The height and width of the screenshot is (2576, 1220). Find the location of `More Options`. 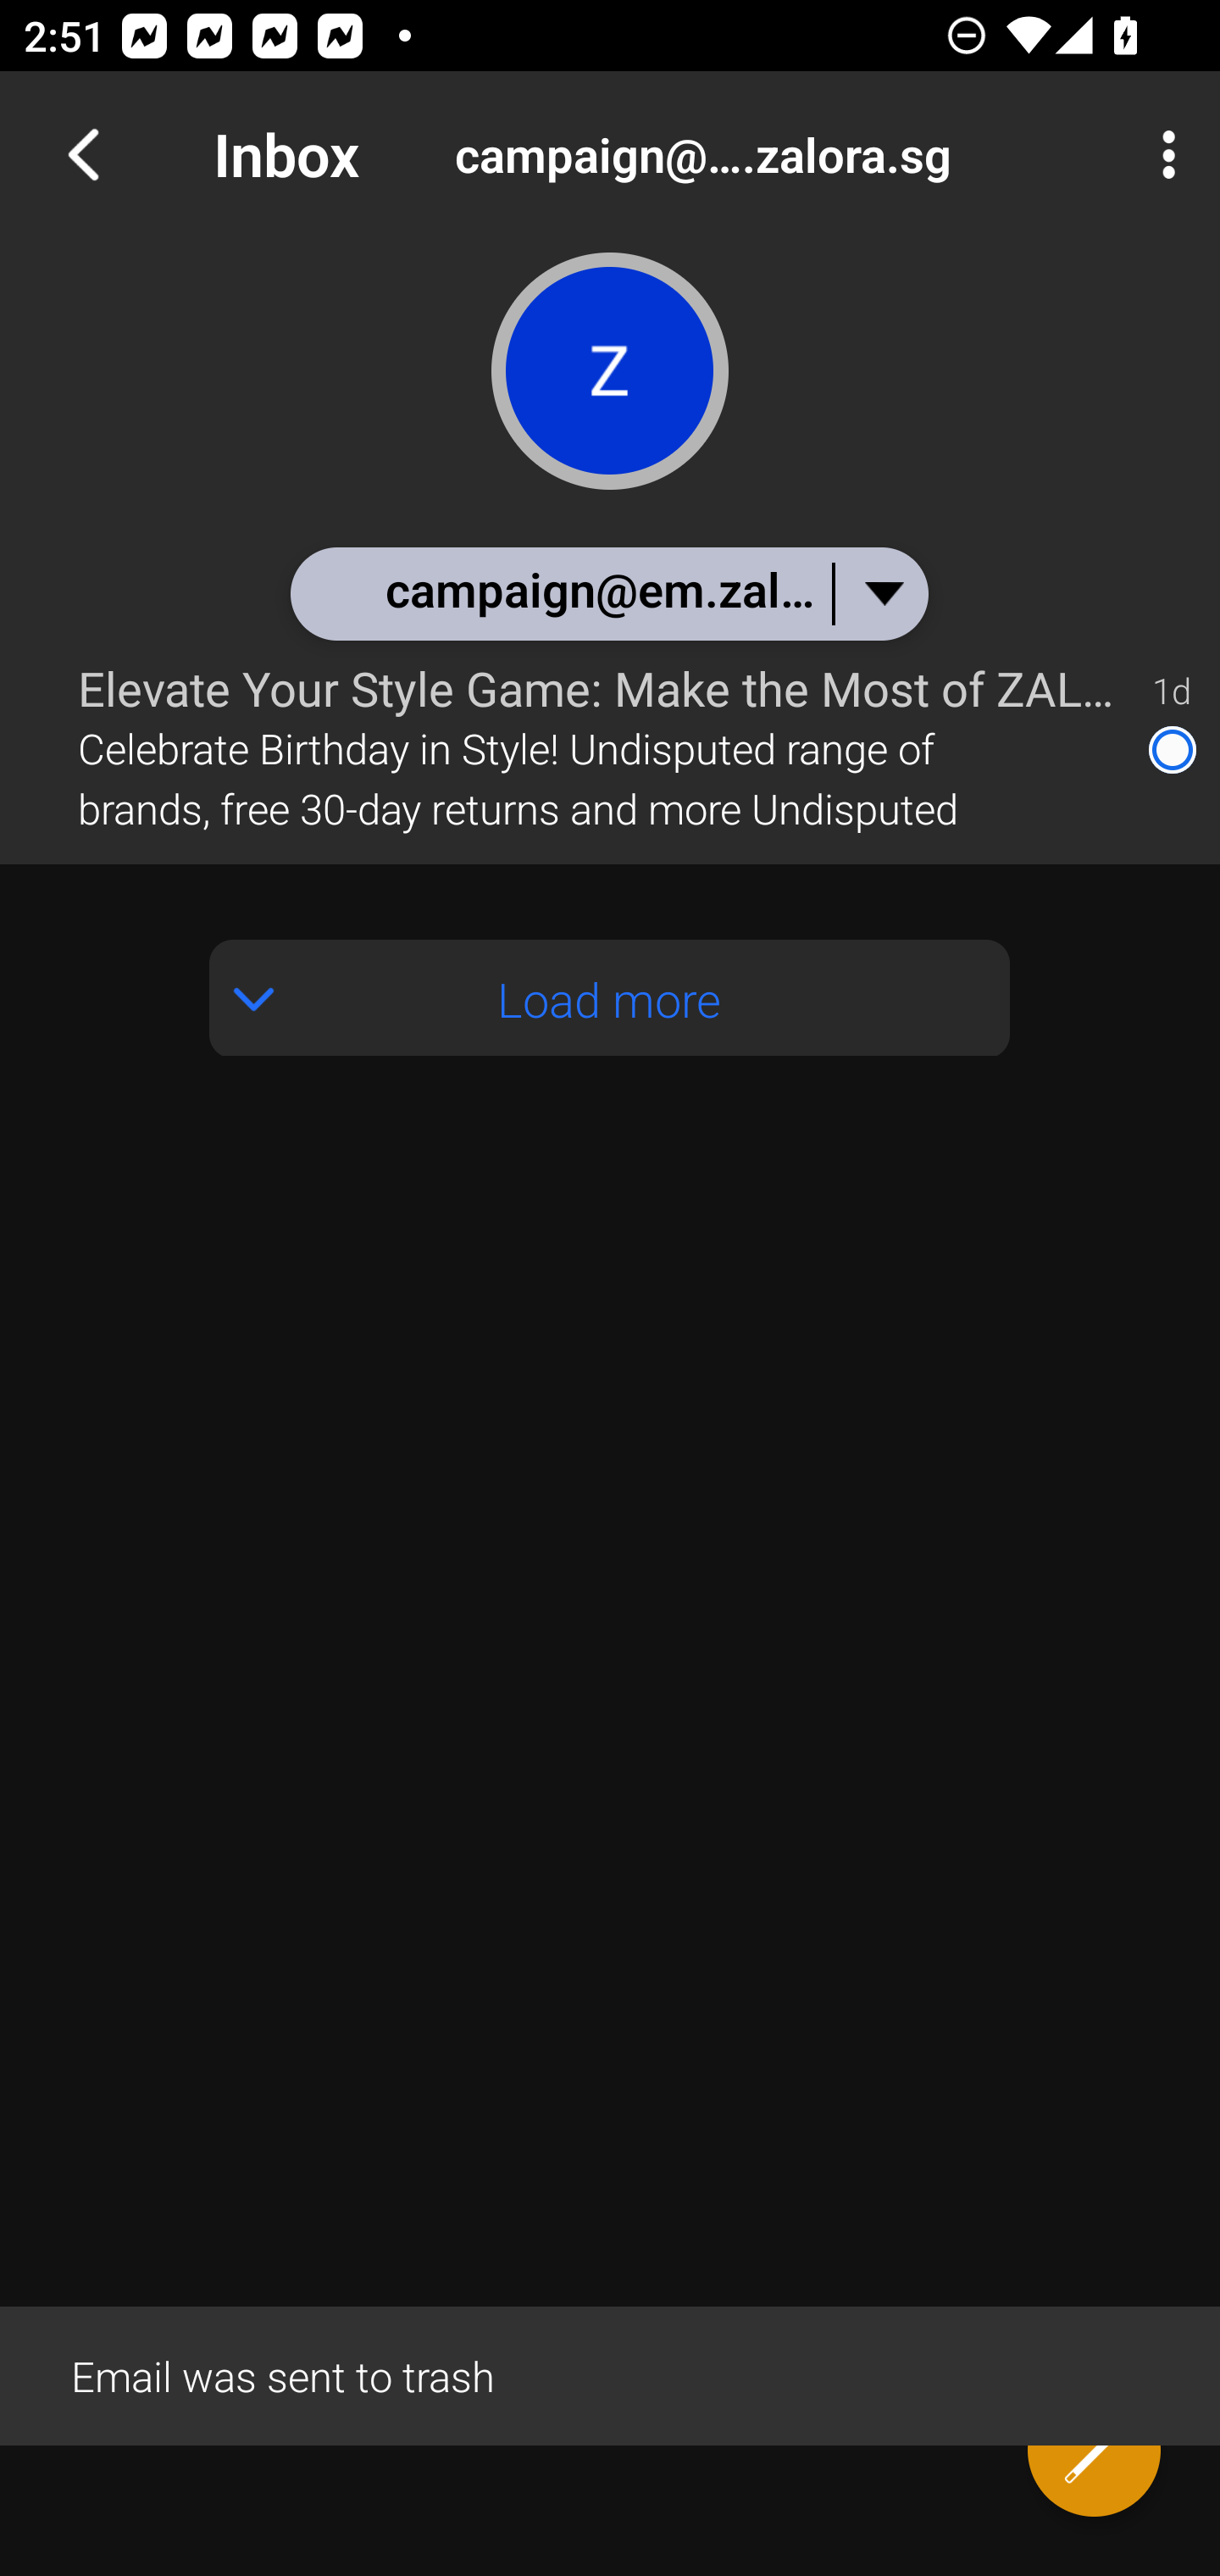

More Options is located at coordinates (1161, 154).